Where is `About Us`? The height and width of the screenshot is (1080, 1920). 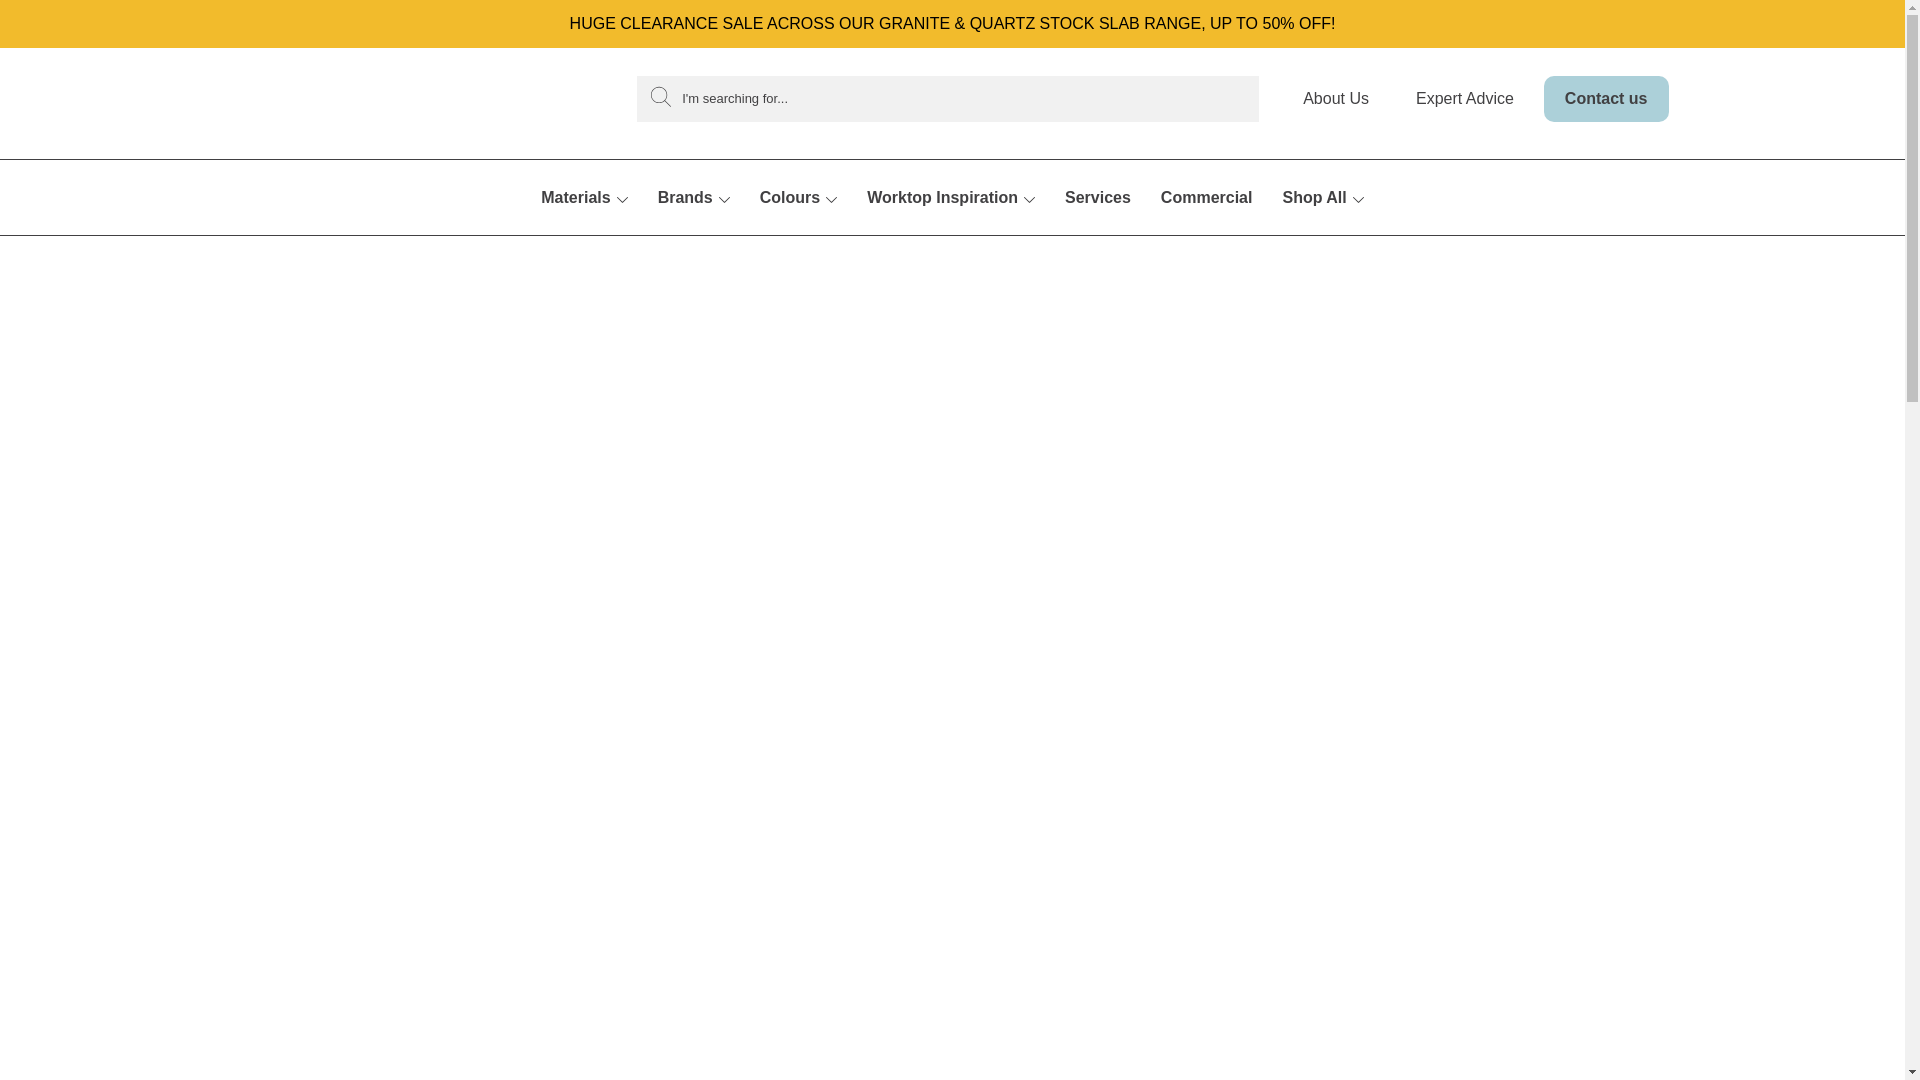 About Us is located at coordinates (1344, 111).